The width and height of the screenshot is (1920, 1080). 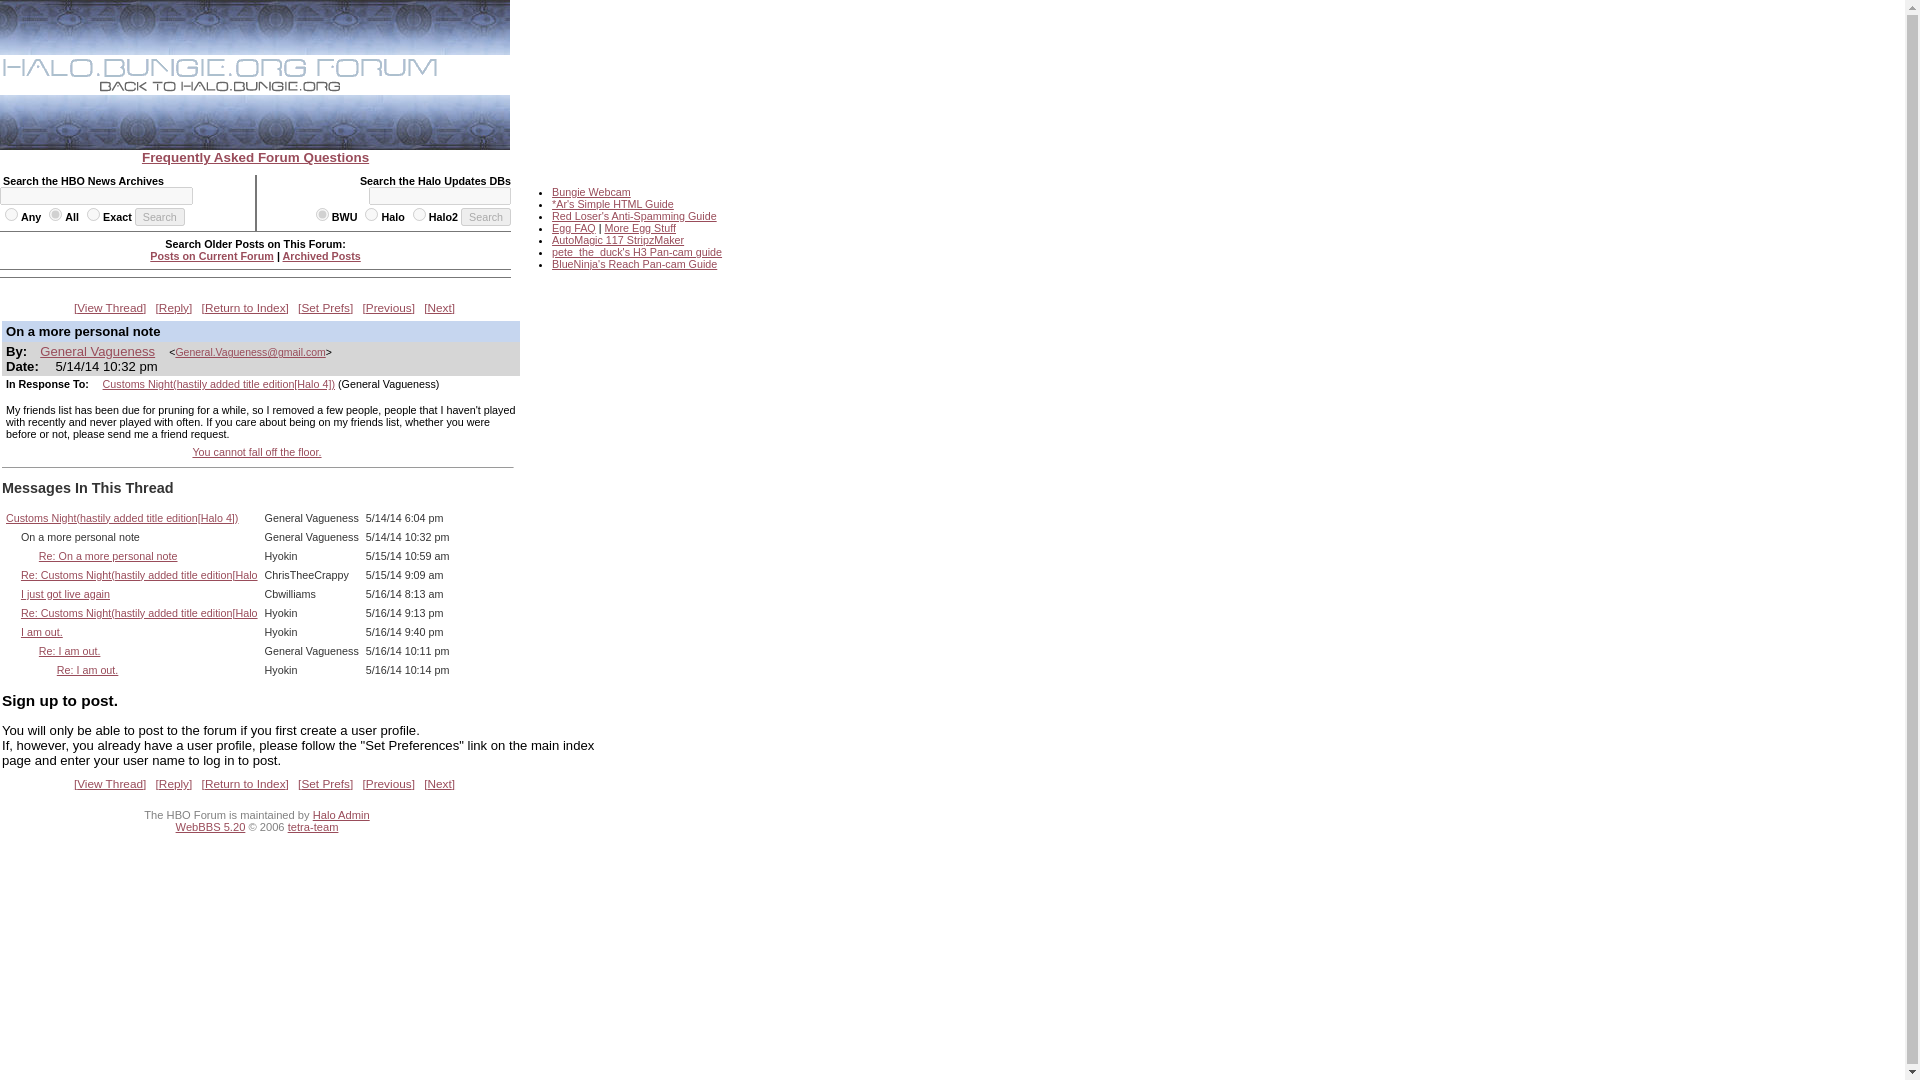 I want to click on exact, so click(x=92, y=214).